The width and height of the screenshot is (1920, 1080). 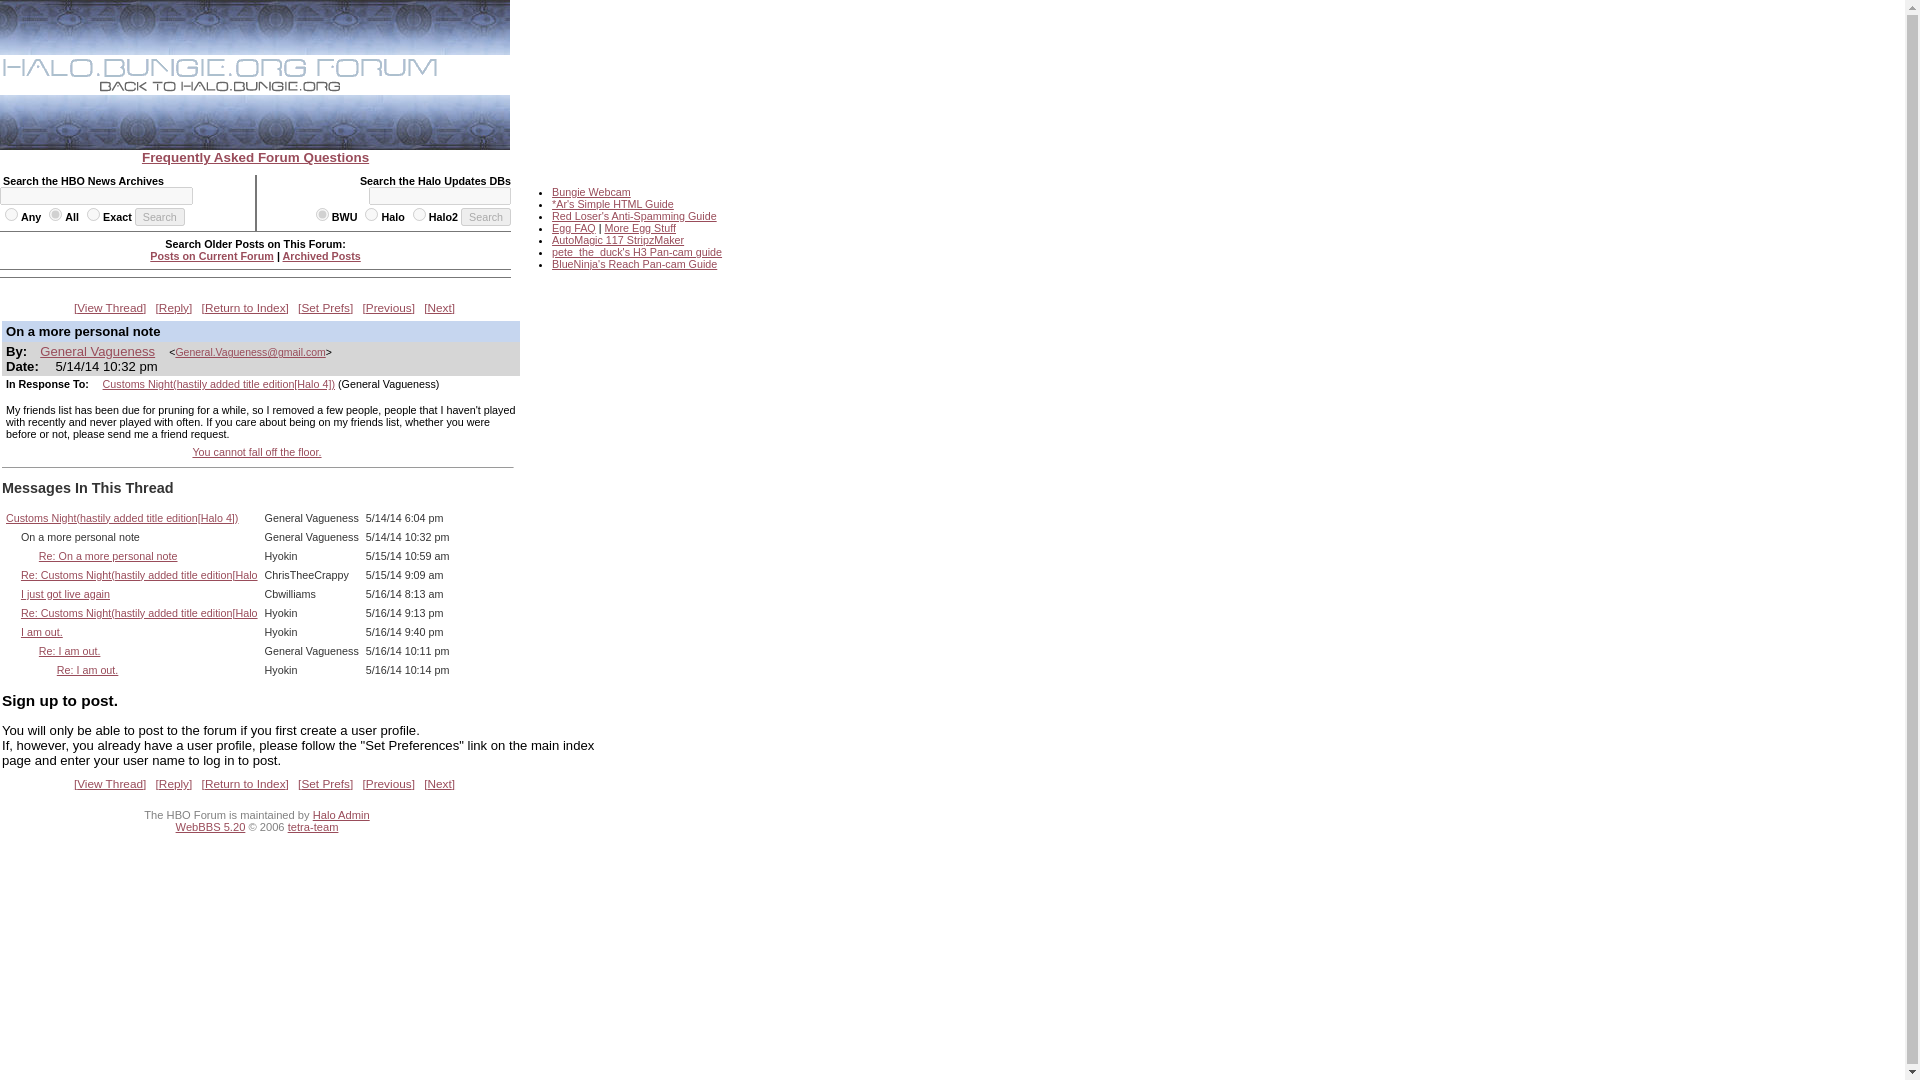 I want to click on exact, so click(x=92, y=214).